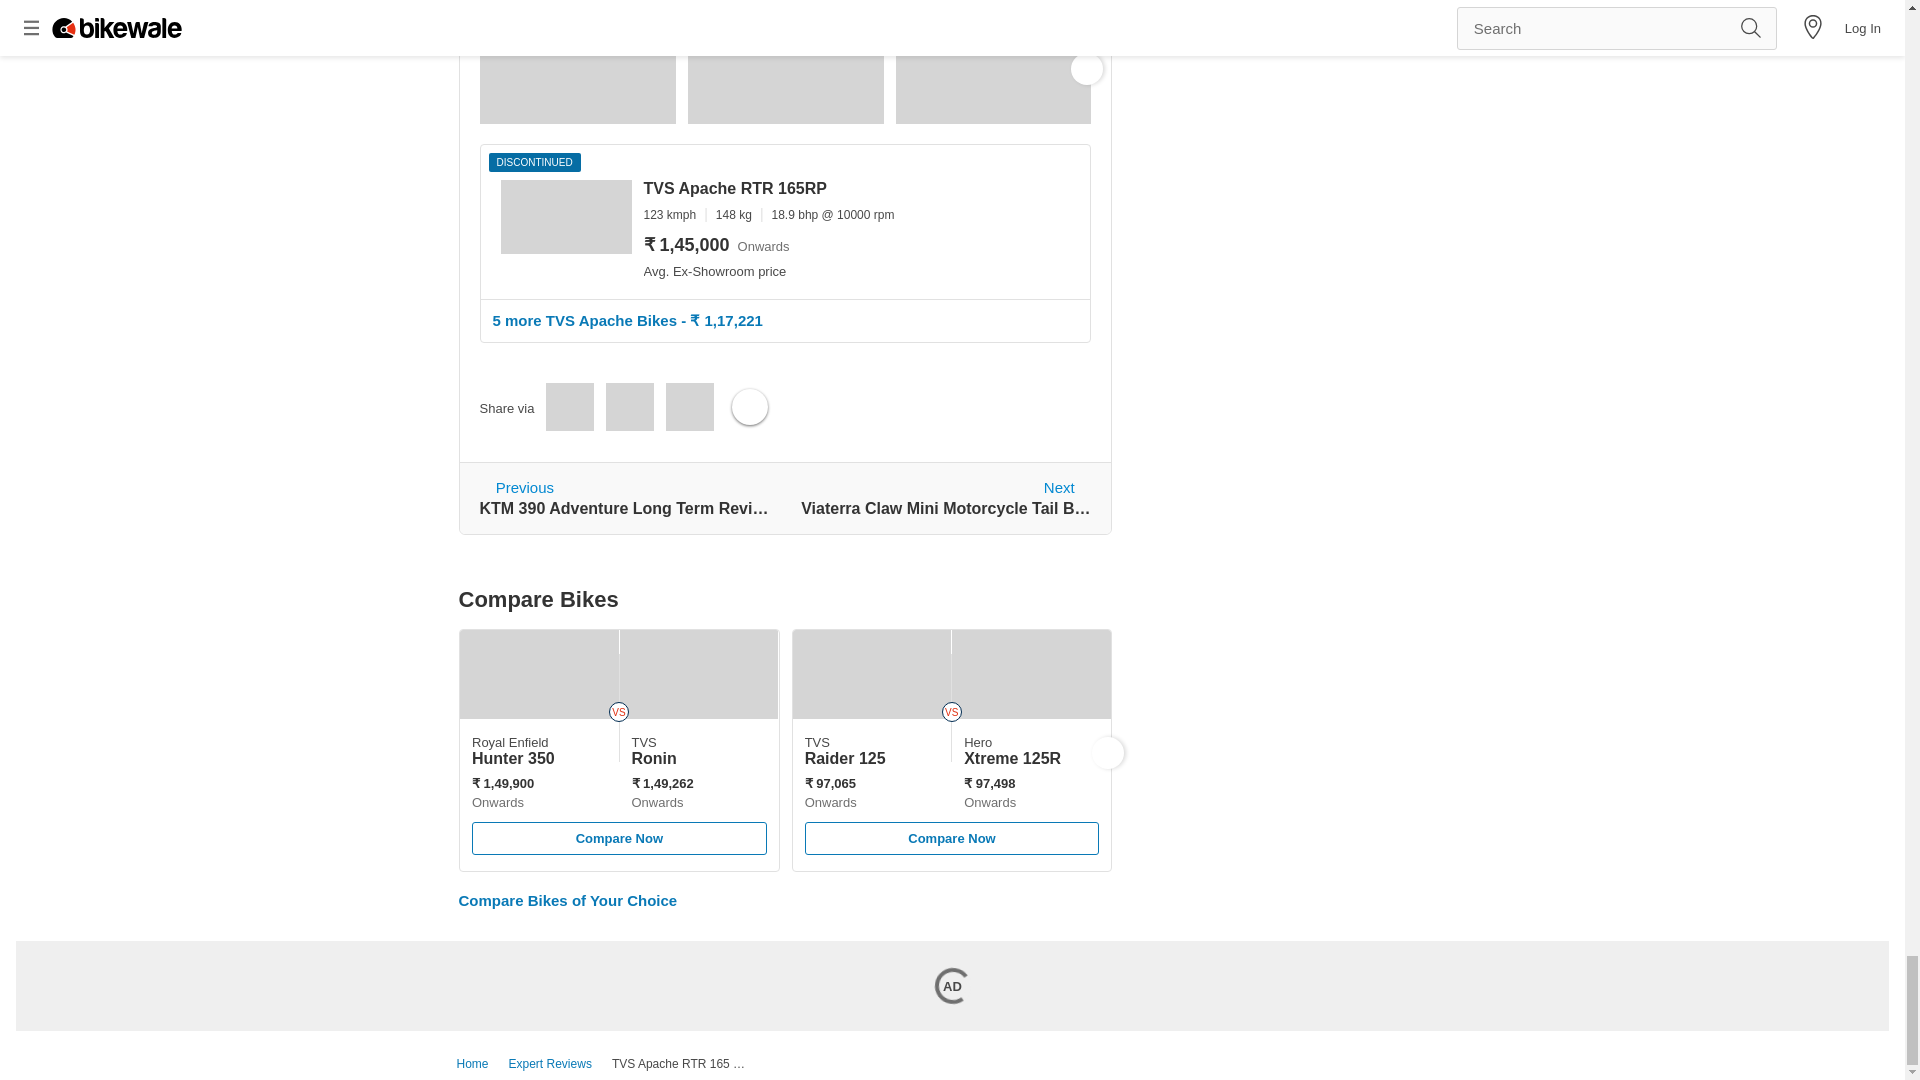 This screenshot has width=1920, height=1080. I want to click on Compare Now, so click(946, 498).